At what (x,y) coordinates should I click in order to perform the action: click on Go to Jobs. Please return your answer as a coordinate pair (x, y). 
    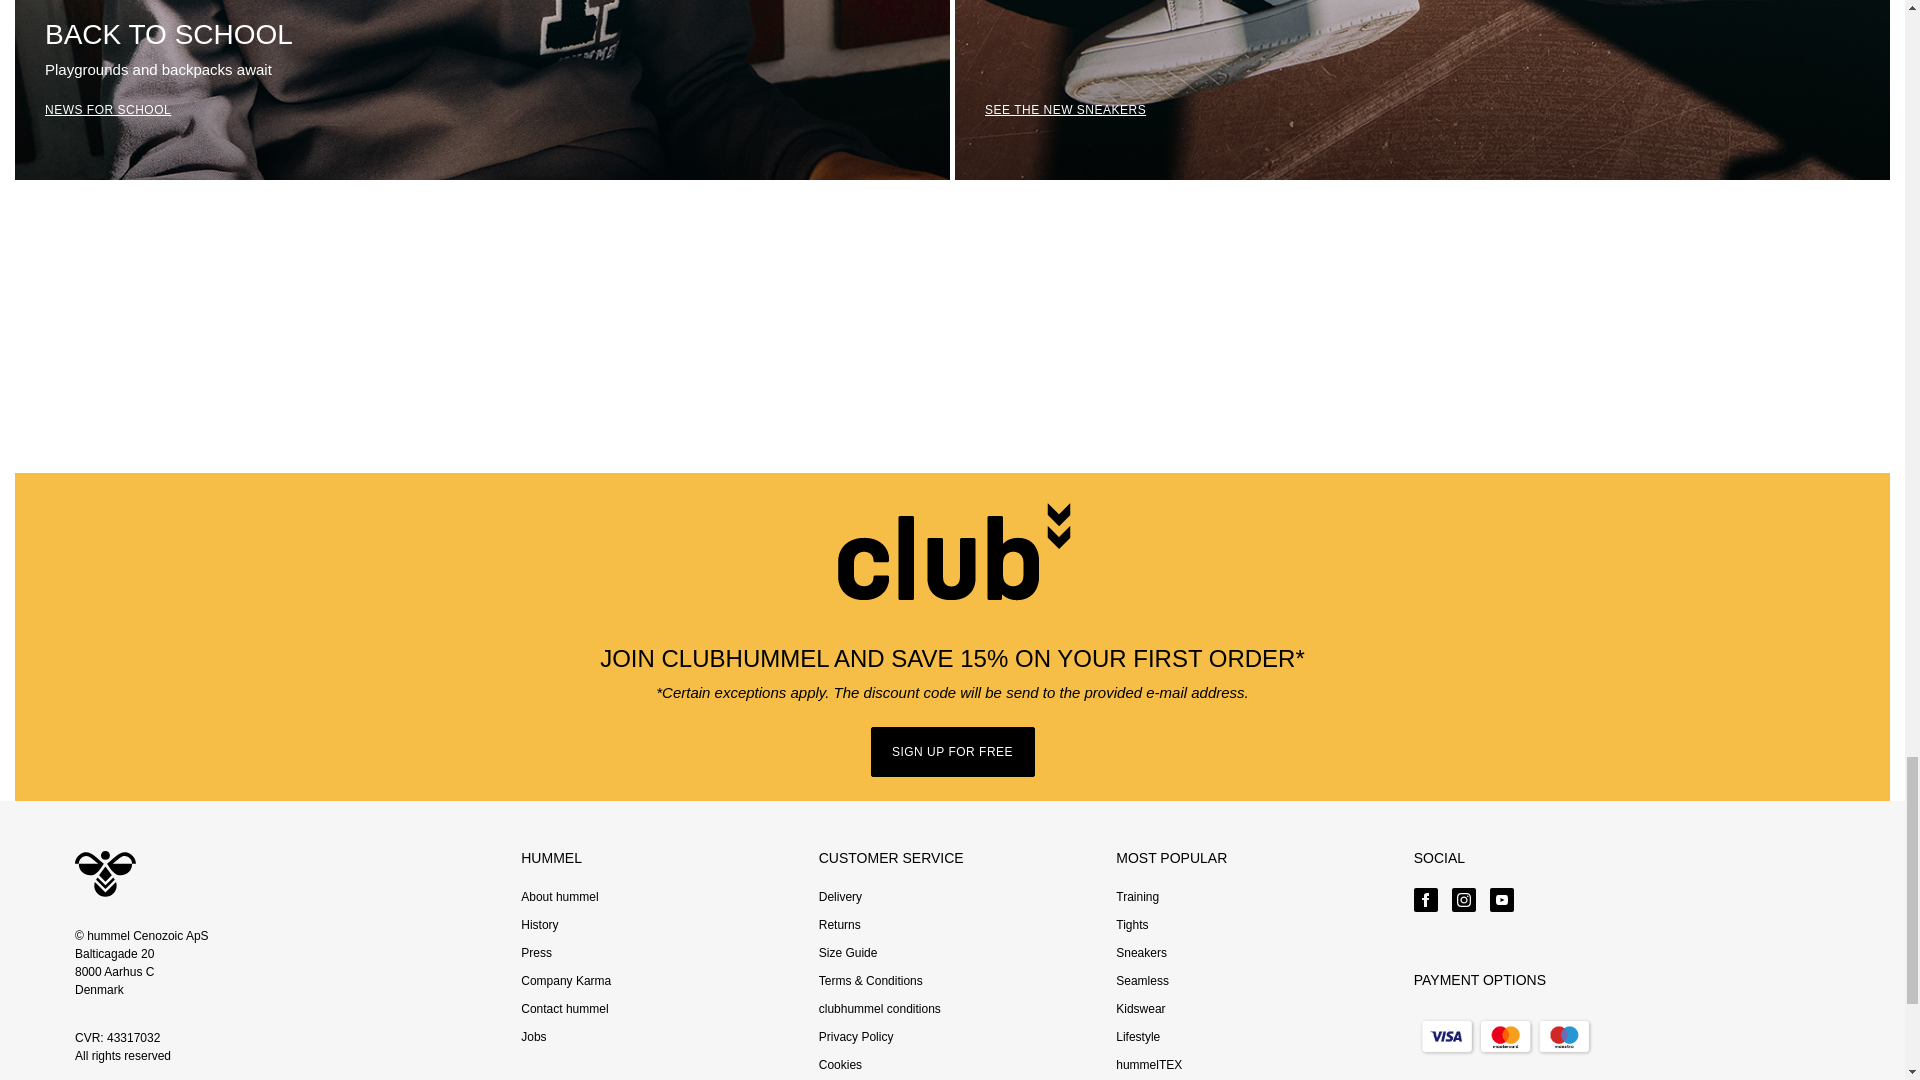
    Looking at the image, I should click on (532, 1037).